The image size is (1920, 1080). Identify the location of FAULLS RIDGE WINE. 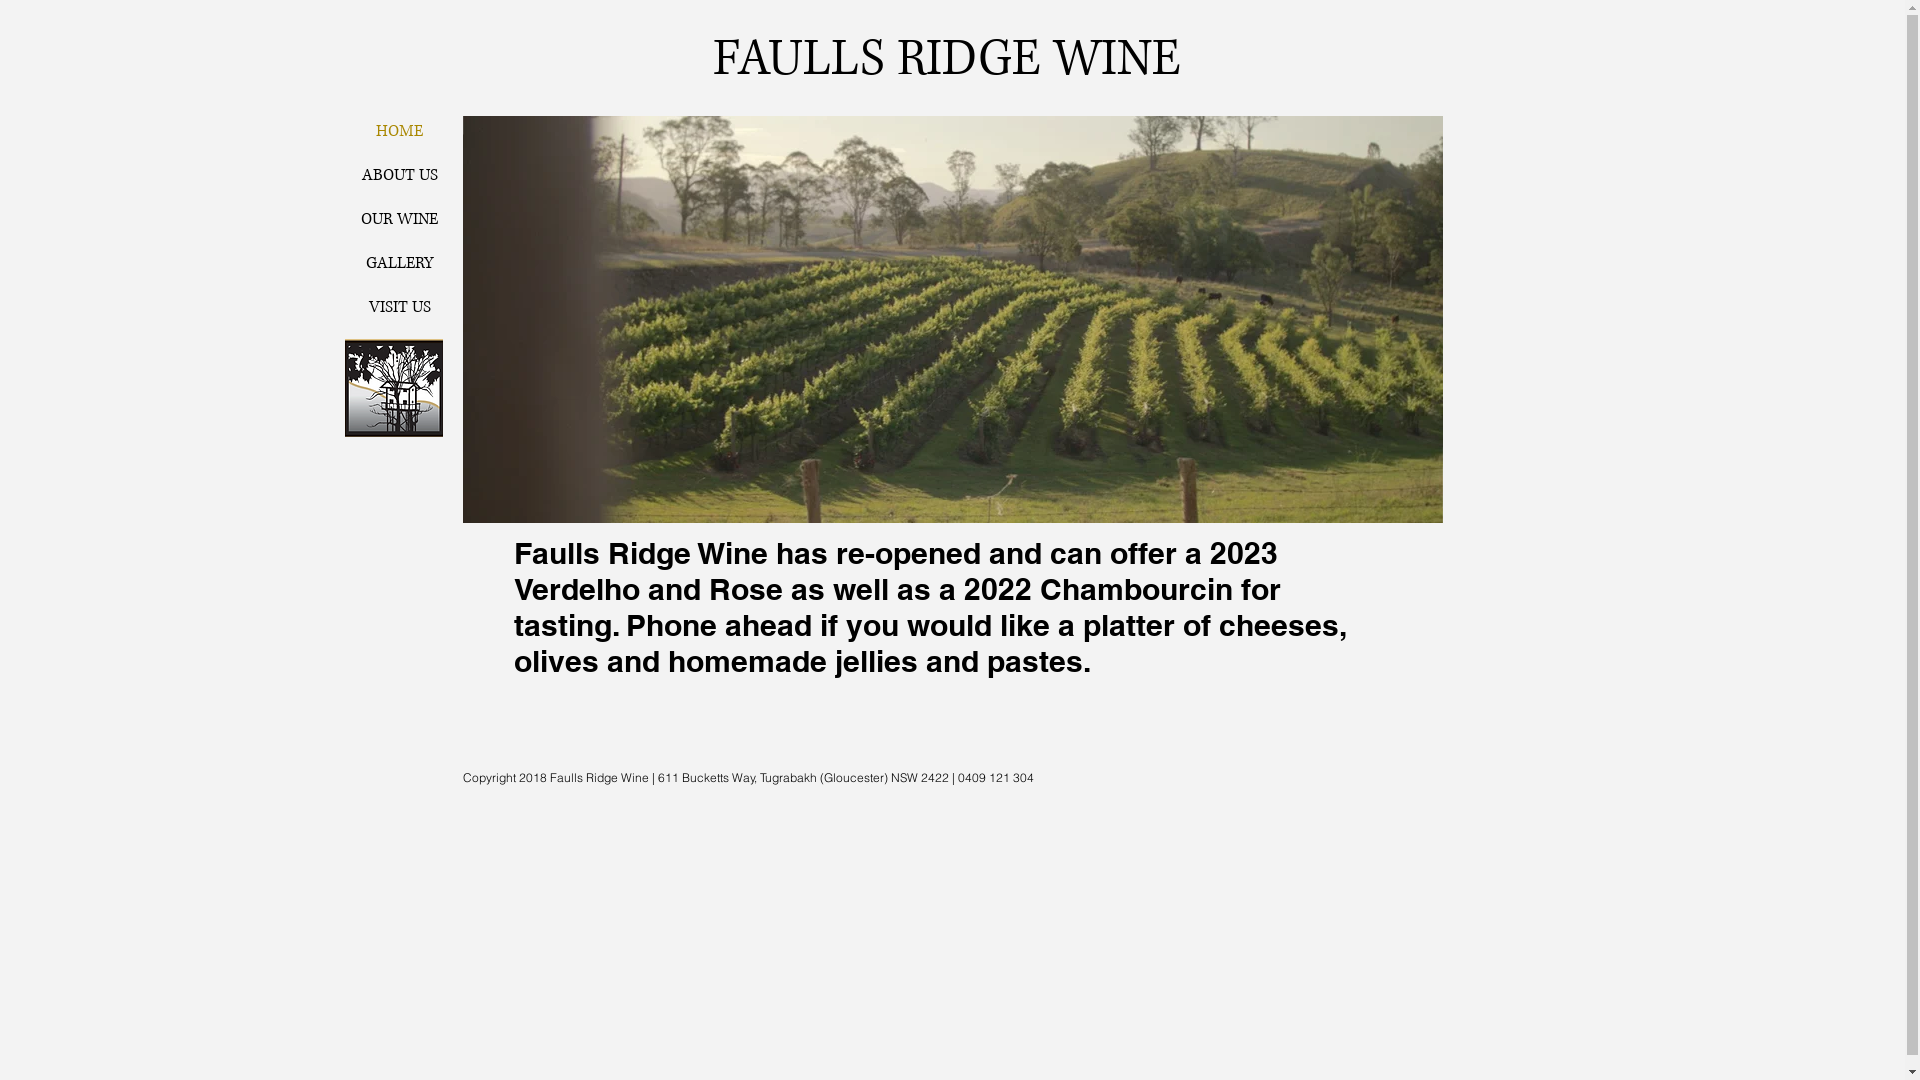
(946, 60).